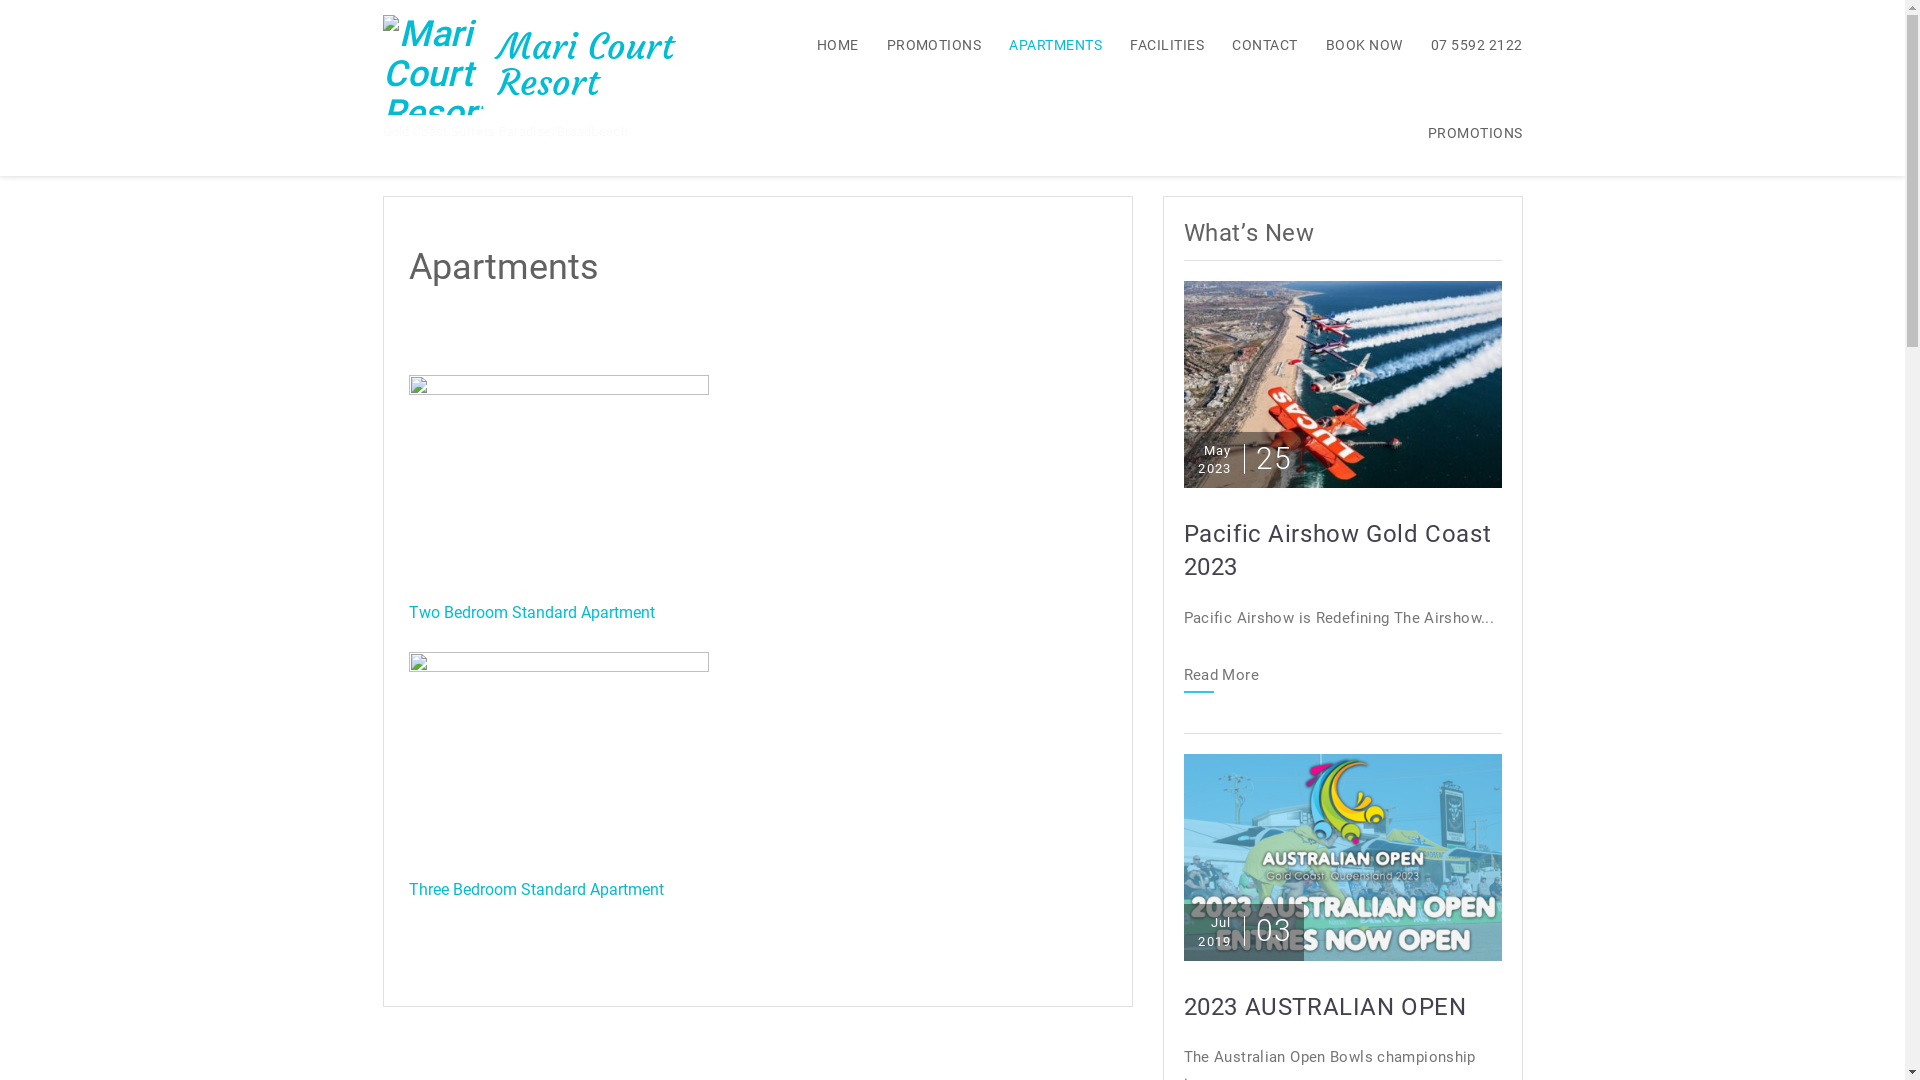 The image size is (1920, 1080). I want to click on Pacific Airshow Gold Coast 2023, so click(1343, 383).